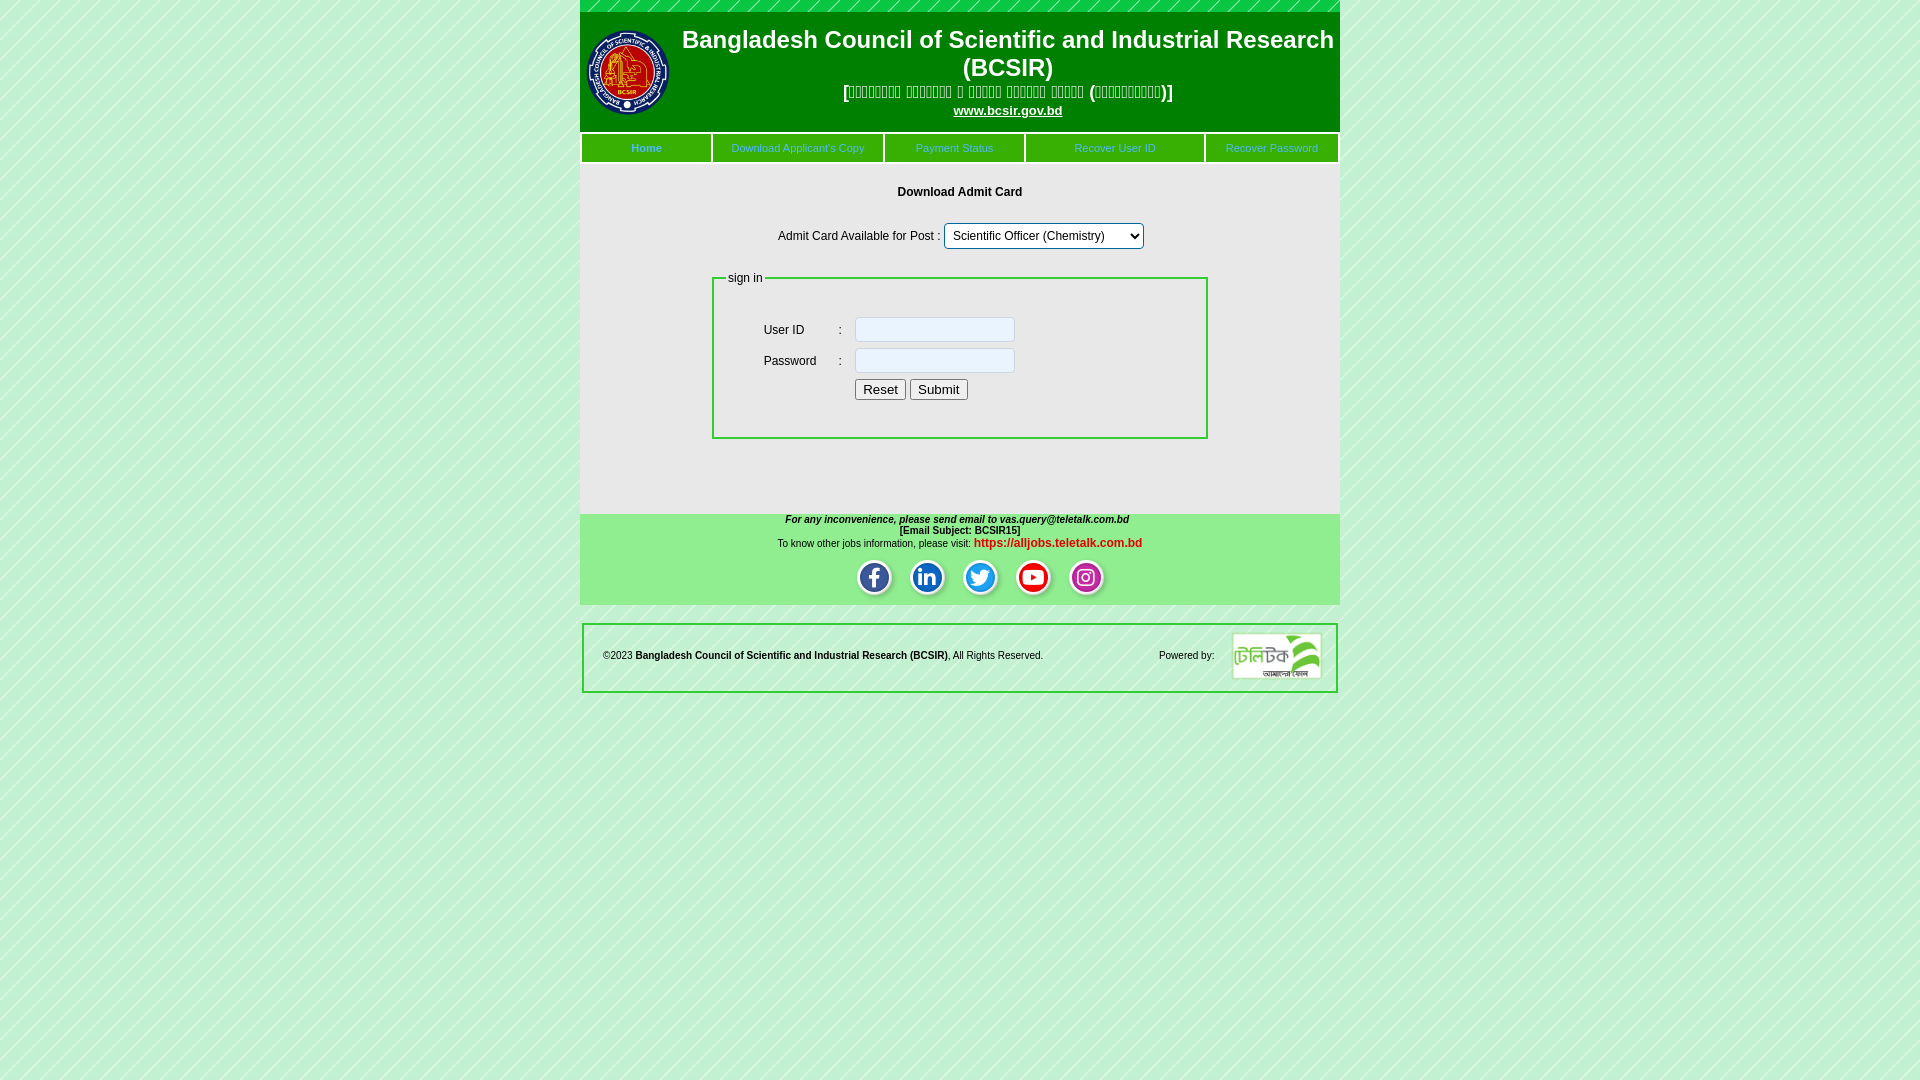  What do you see at coordinates (1272, 148) in the screenshot?
I see `Recover Password` at bounding box center [1272, 148].